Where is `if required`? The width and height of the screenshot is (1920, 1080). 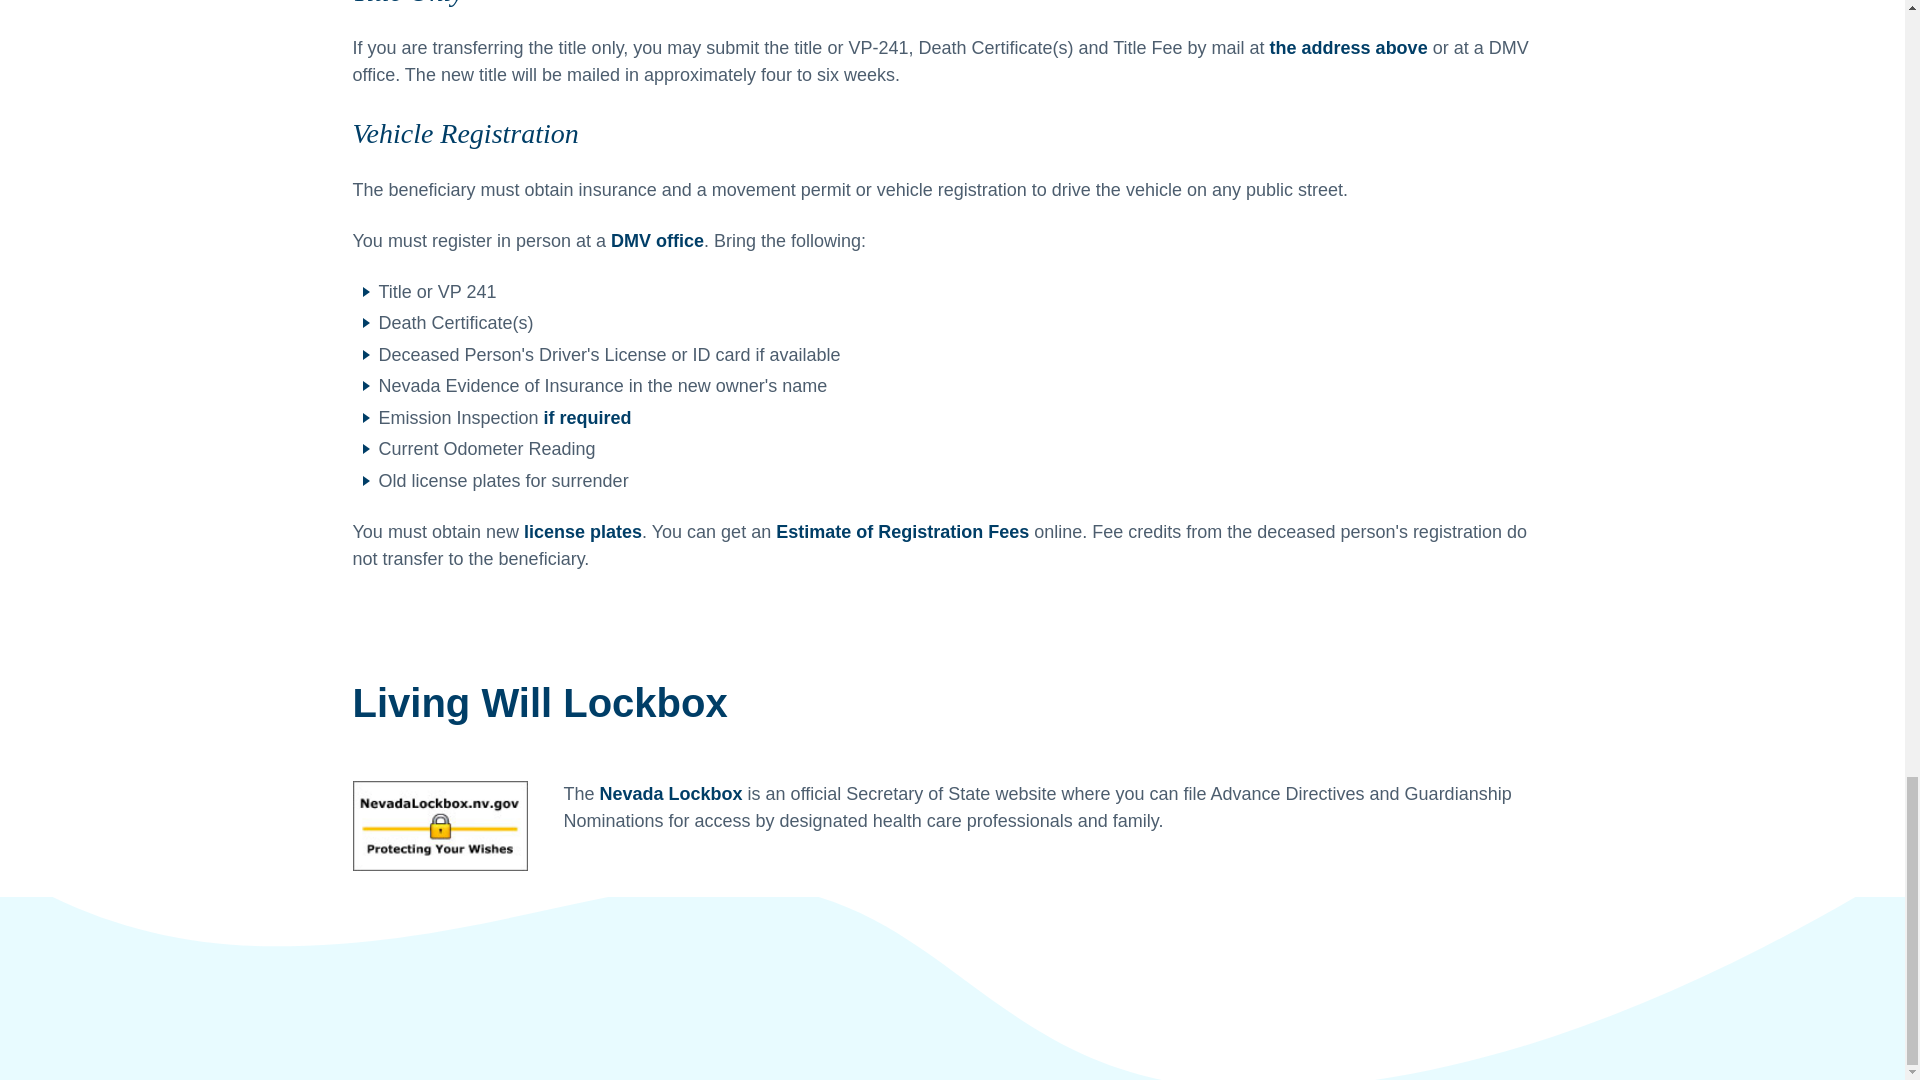 if required is located at coordinates (587, 418).